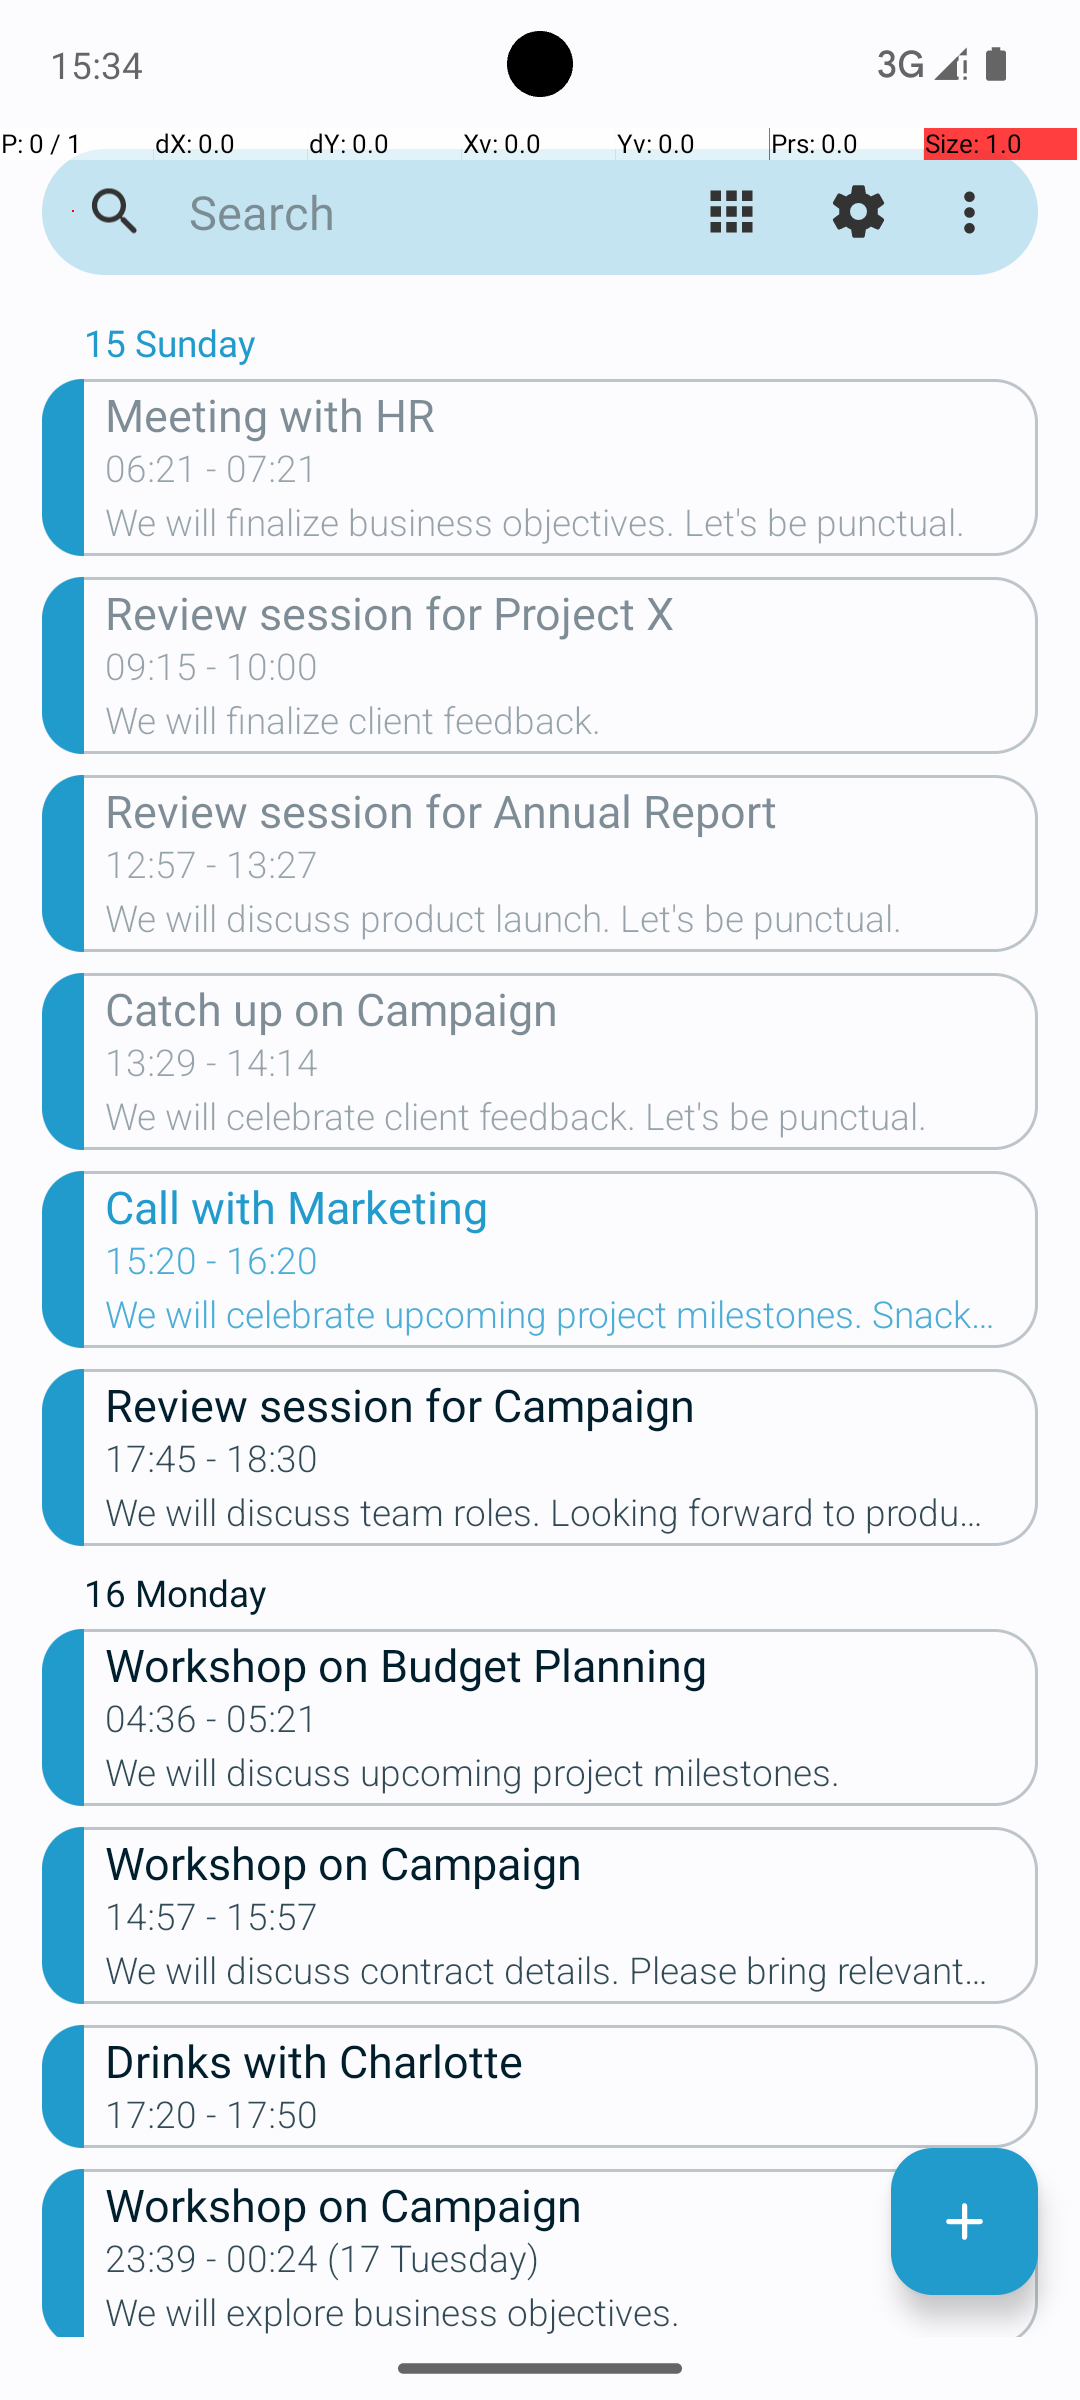  What do you see at coordinates (572, 1321) in the screenshot?
I see `We will celebrate upcoming project milestones. Snacks will be provided.` at bounding box center [572, 1321].